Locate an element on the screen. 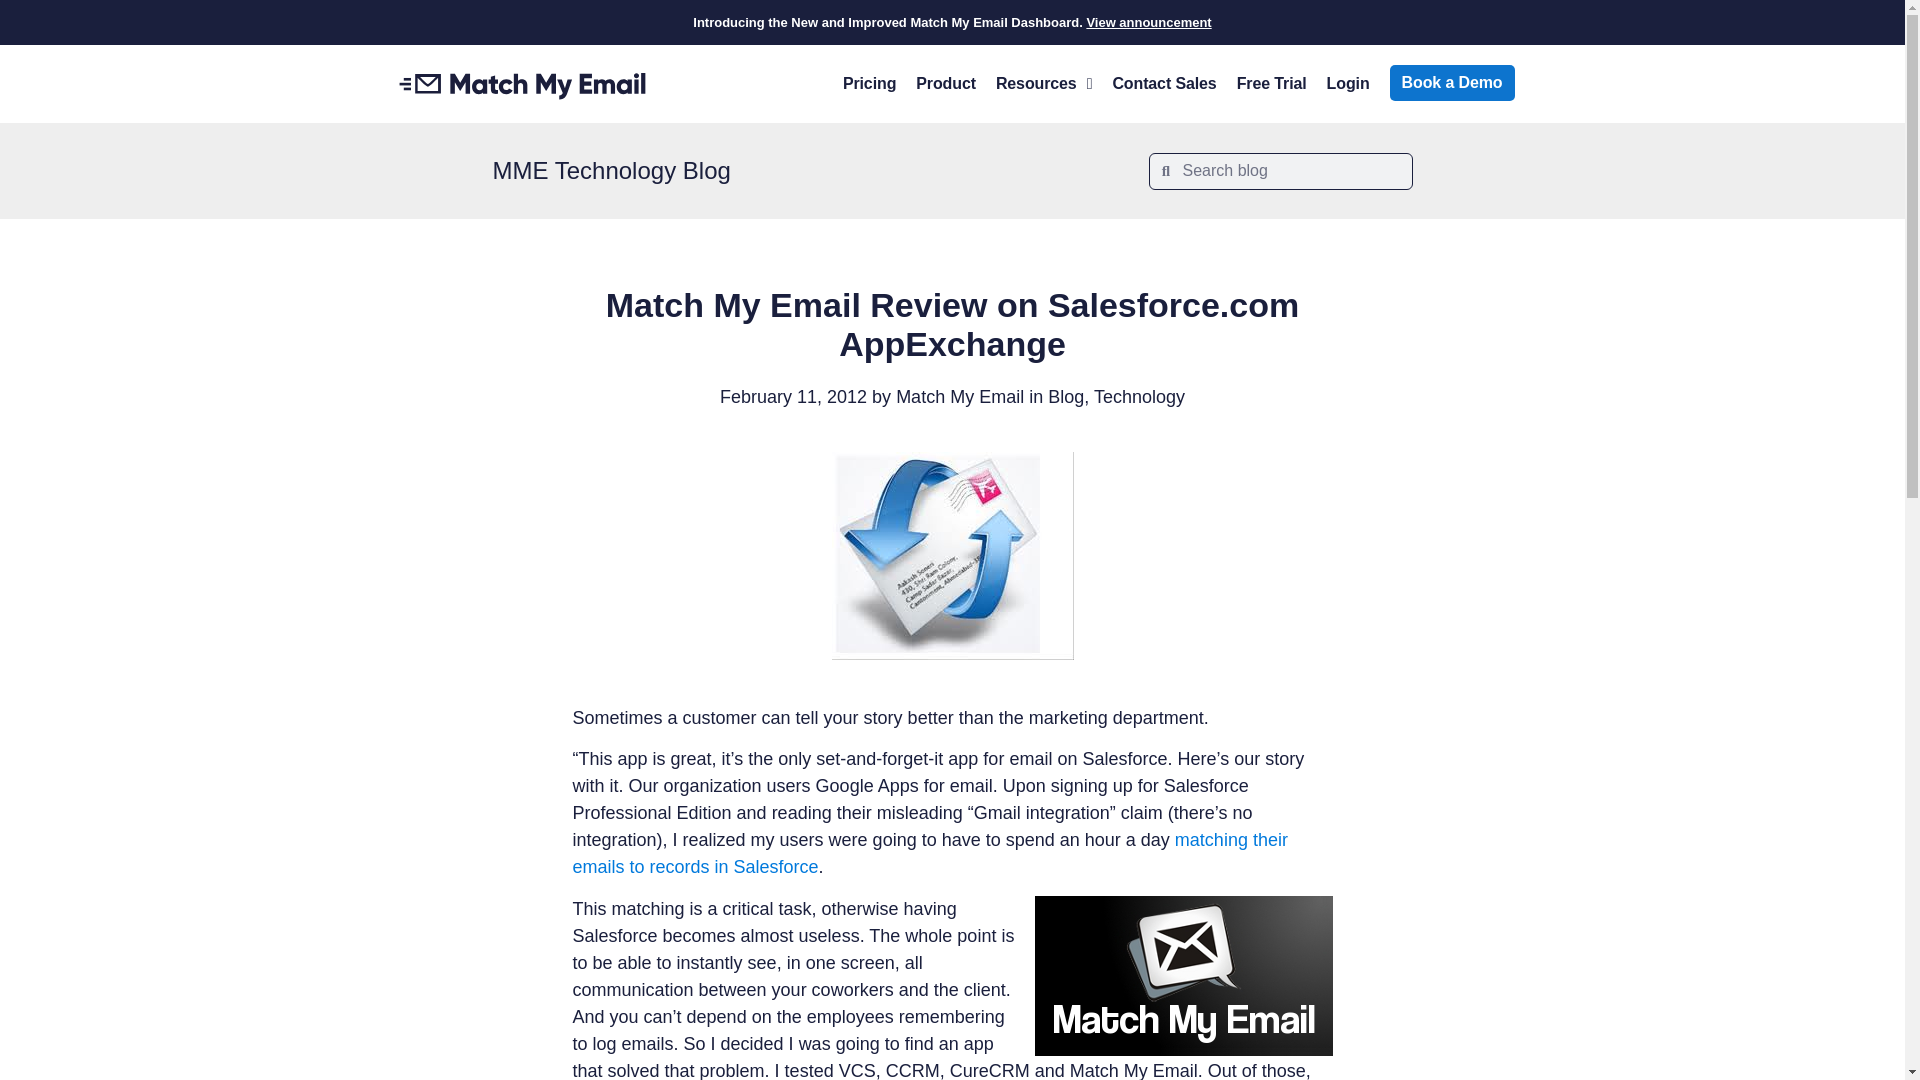 The image size is (1920, 1080). Product is located at coordinates (946, 83).